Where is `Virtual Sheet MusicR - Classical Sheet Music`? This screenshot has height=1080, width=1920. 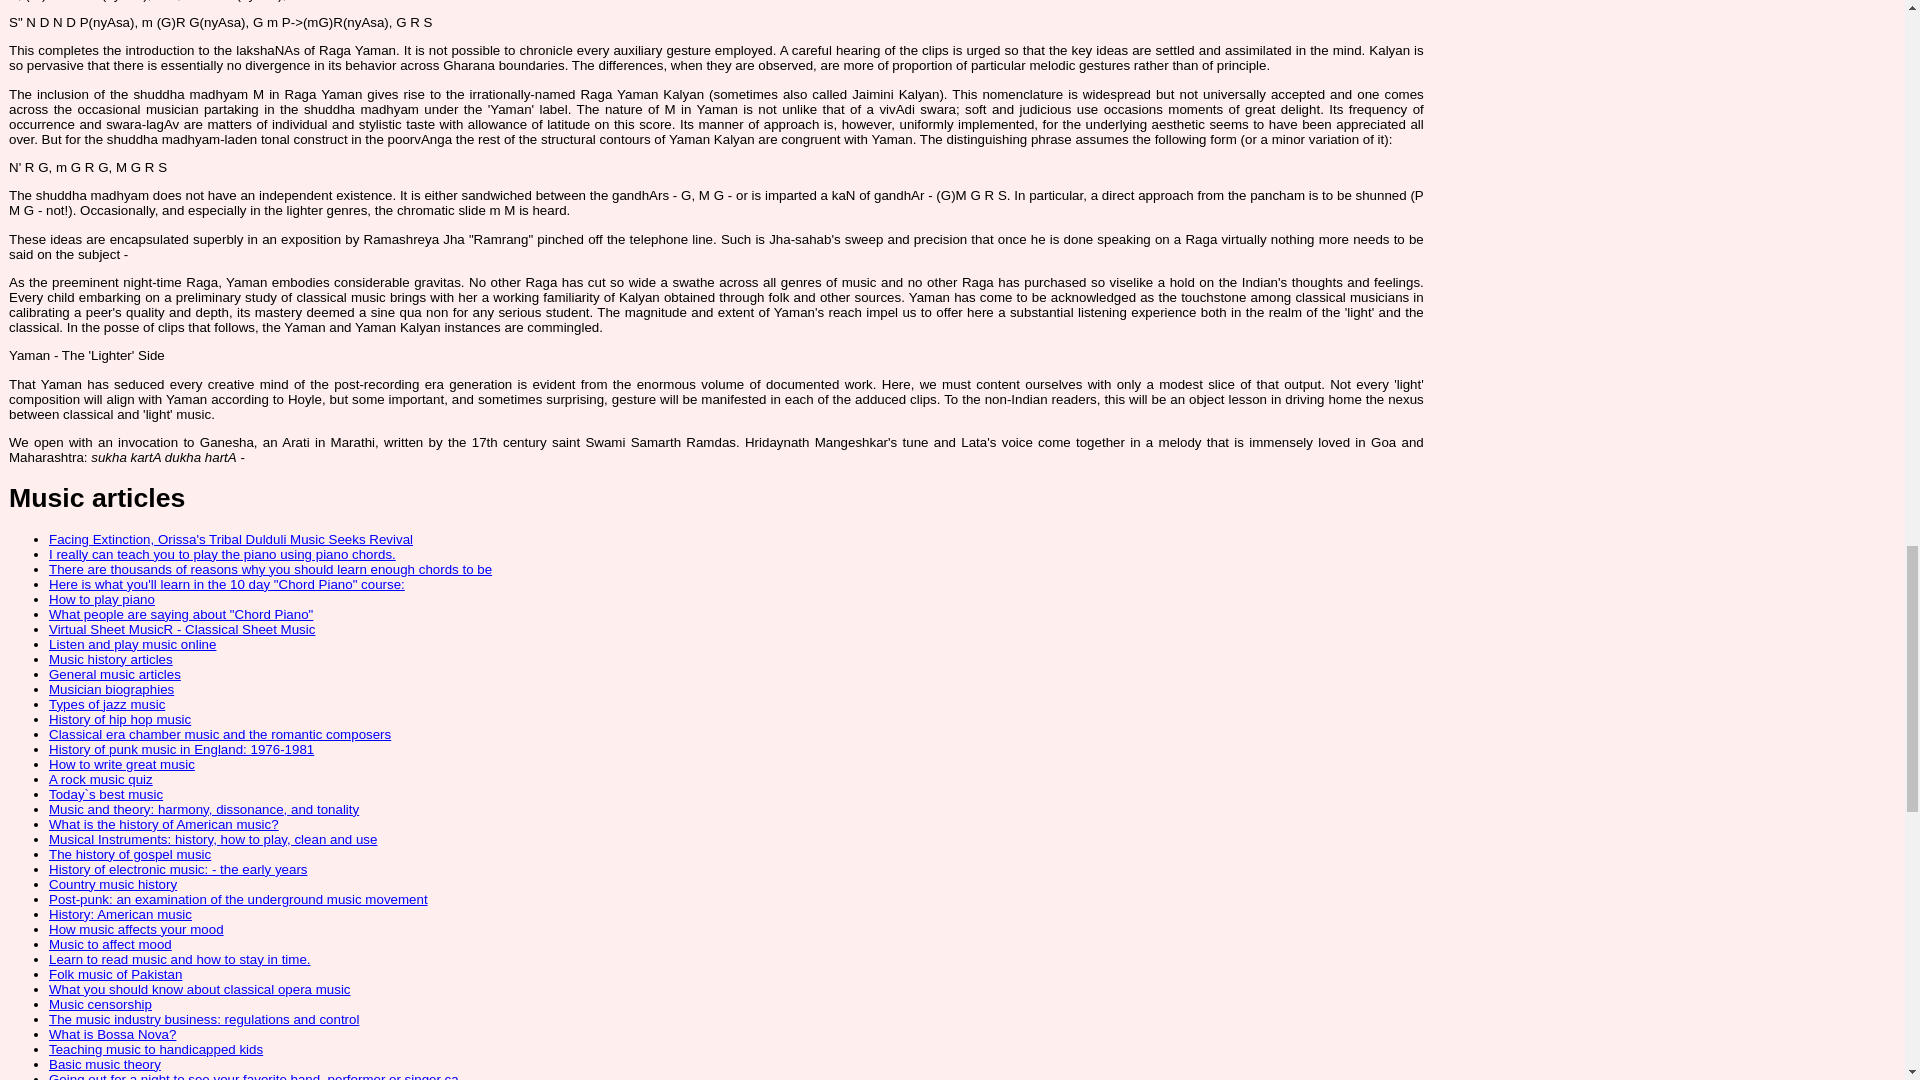 Virtual Sheet MusicR - Classical Sheet Music is located at coordinates (182, 630).